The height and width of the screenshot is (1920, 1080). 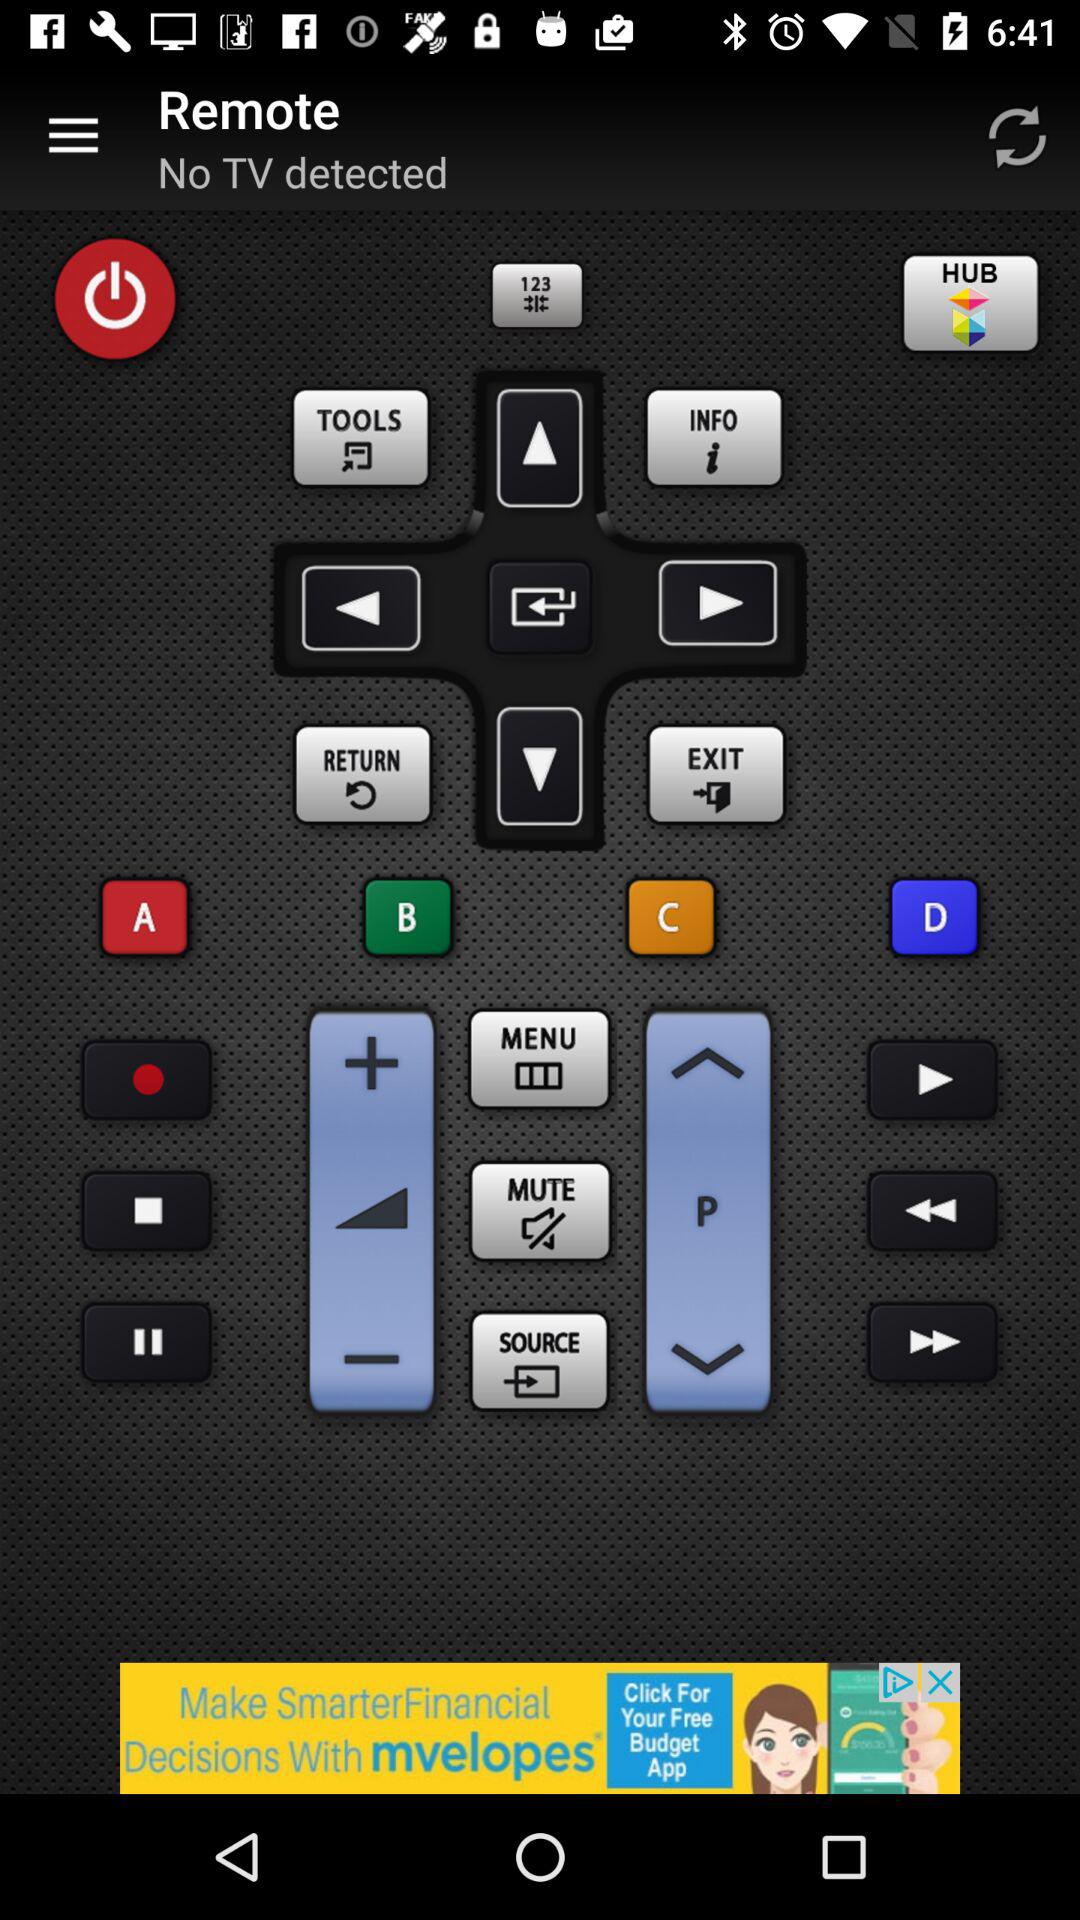 I want to click on return back, so click(x=364, y=776).